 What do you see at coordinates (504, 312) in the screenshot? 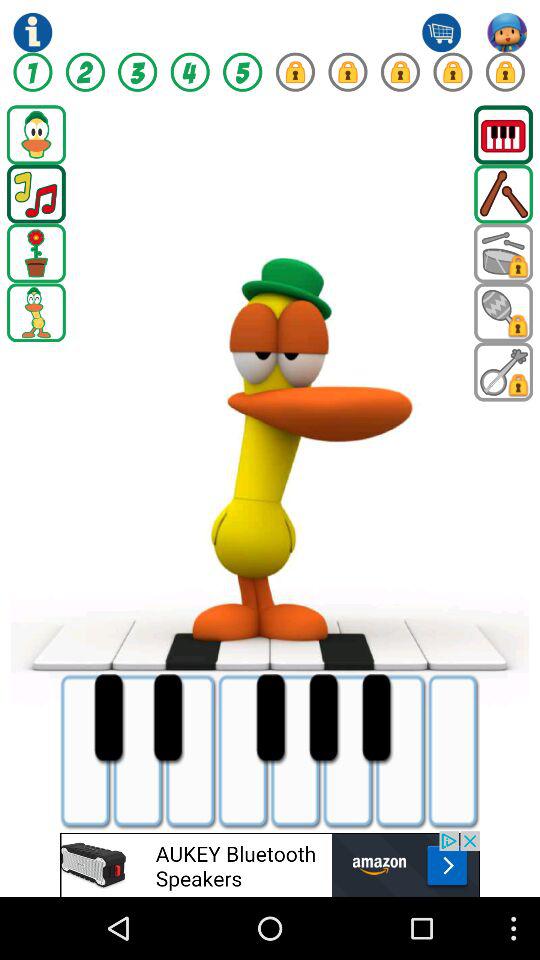
I see `select shaker` at bounding box center [504, 312].